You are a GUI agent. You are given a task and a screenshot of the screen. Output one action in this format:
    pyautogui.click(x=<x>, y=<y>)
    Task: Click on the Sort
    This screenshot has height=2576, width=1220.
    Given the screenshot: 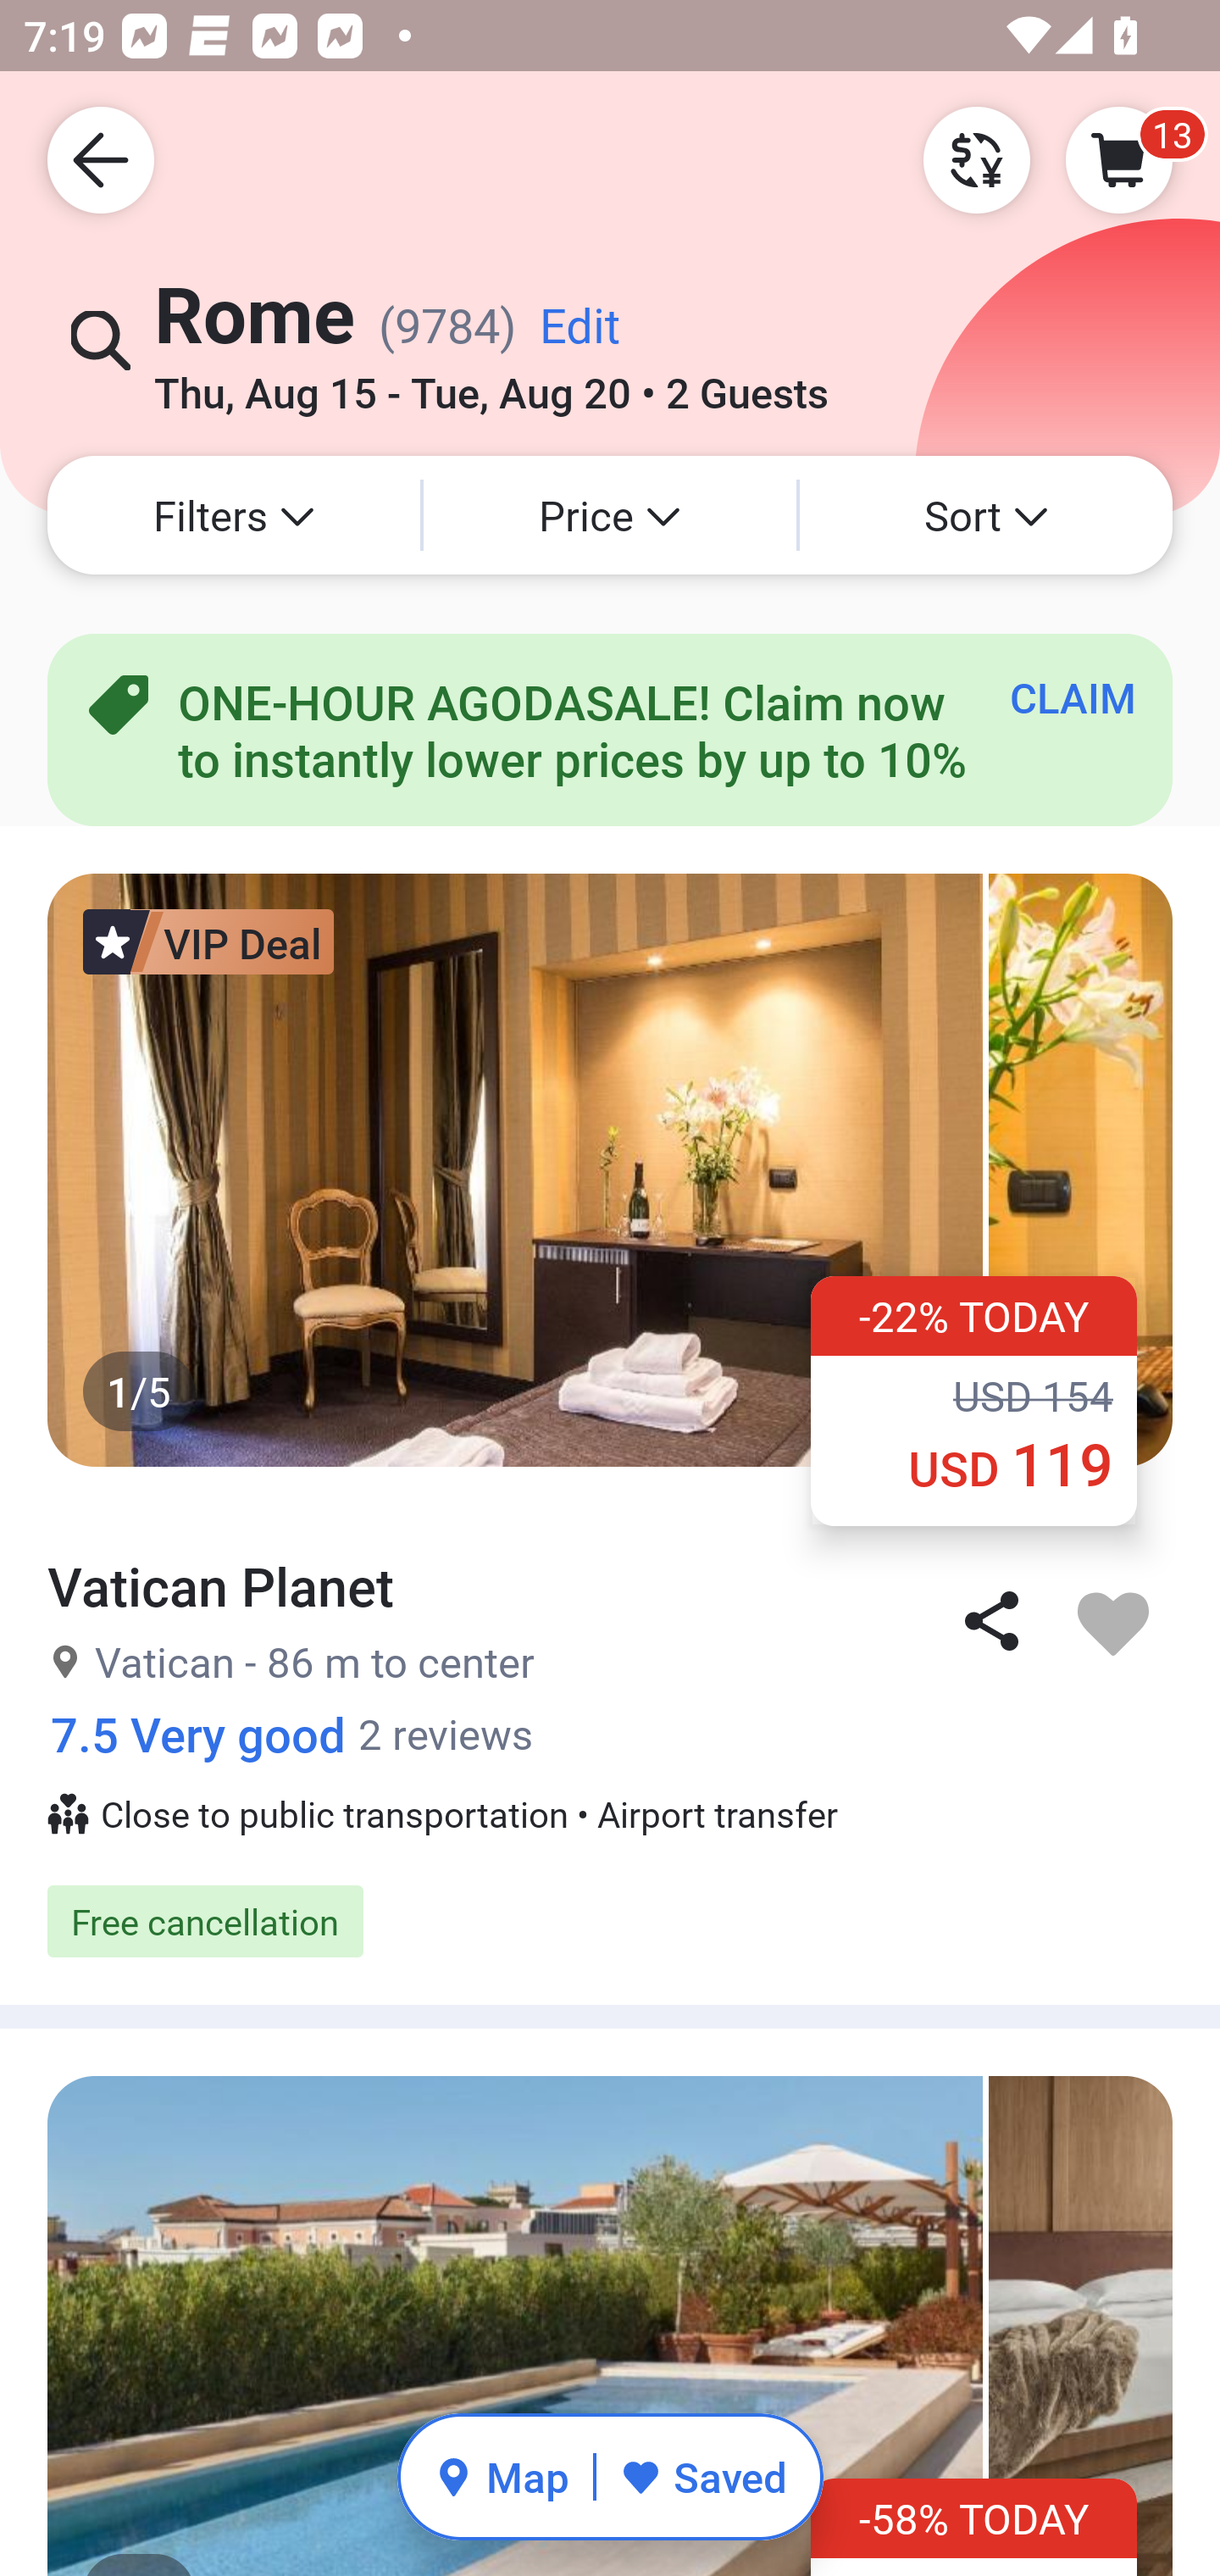 What is the action you would take?
    pyautogui.click(x=986, y=515)
    